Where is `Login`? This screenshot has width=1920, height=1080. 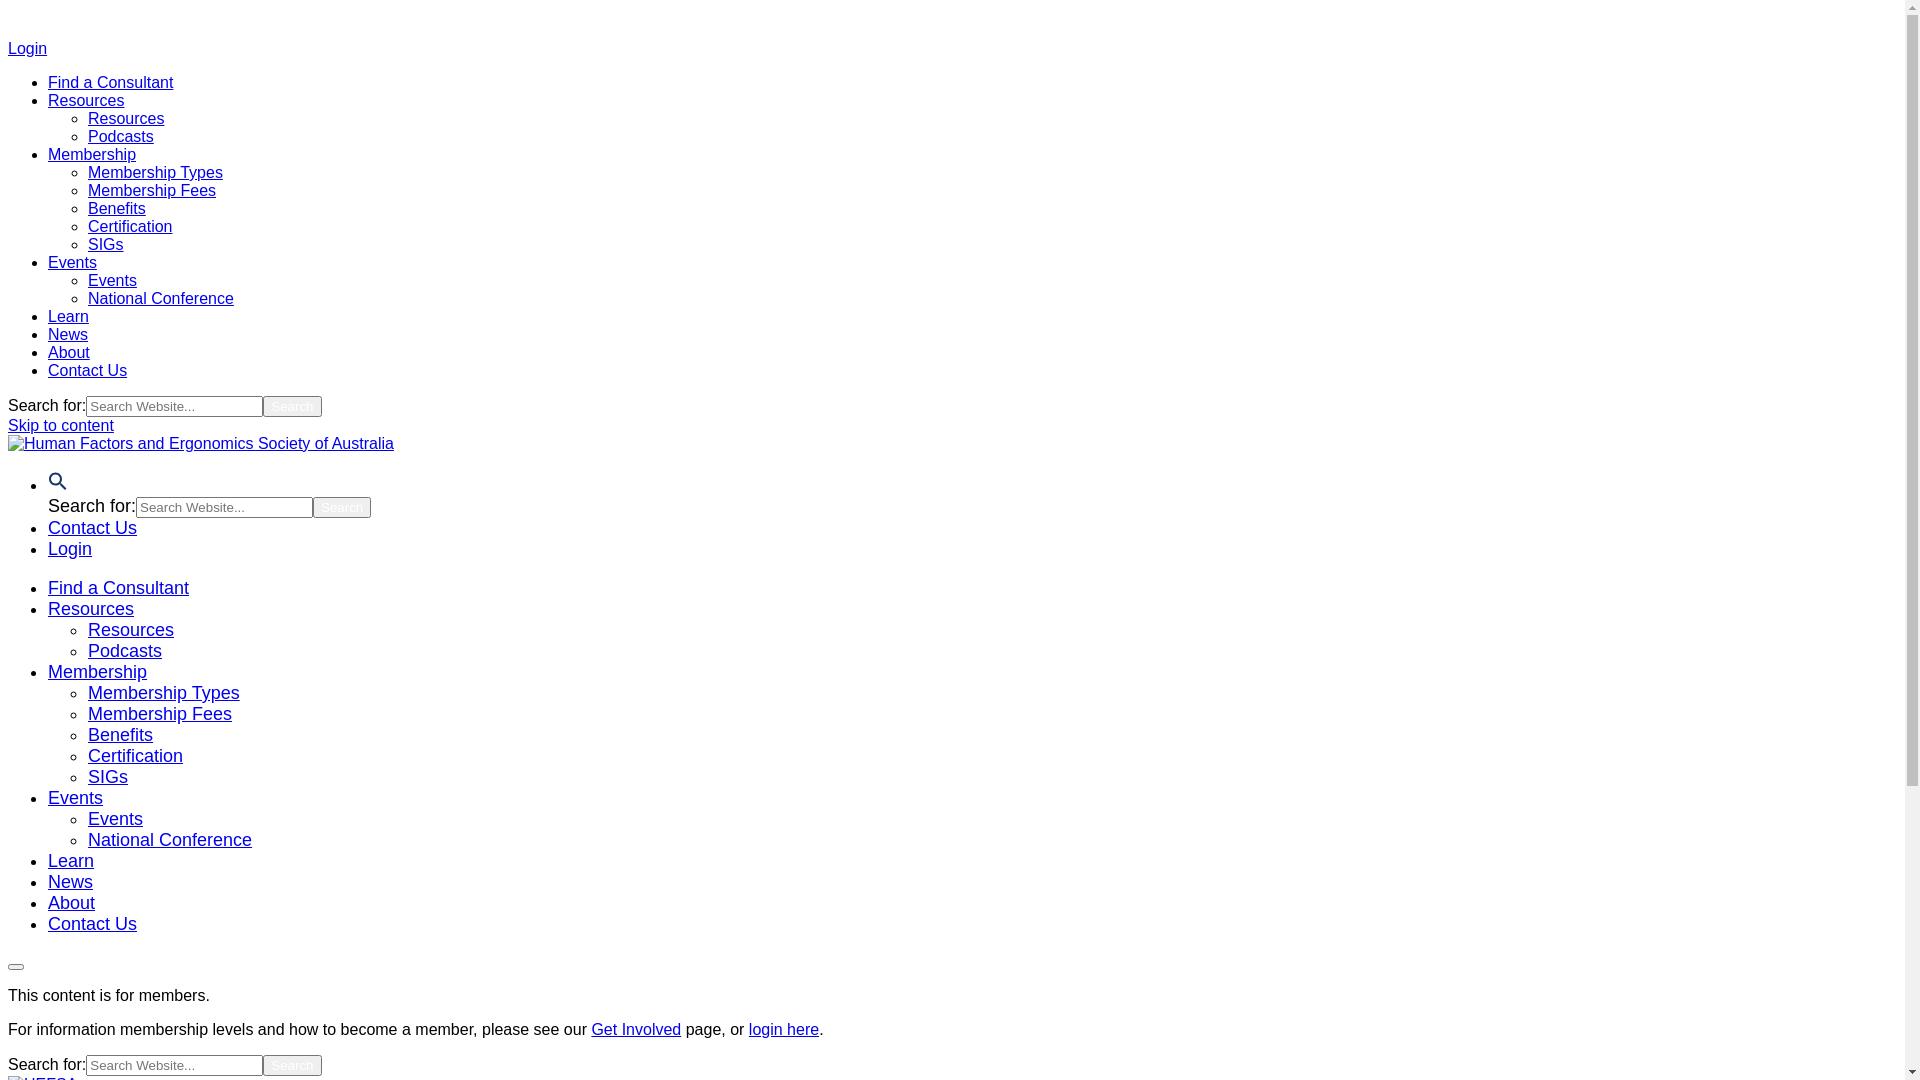 Login is located at coordinates (70, 549).